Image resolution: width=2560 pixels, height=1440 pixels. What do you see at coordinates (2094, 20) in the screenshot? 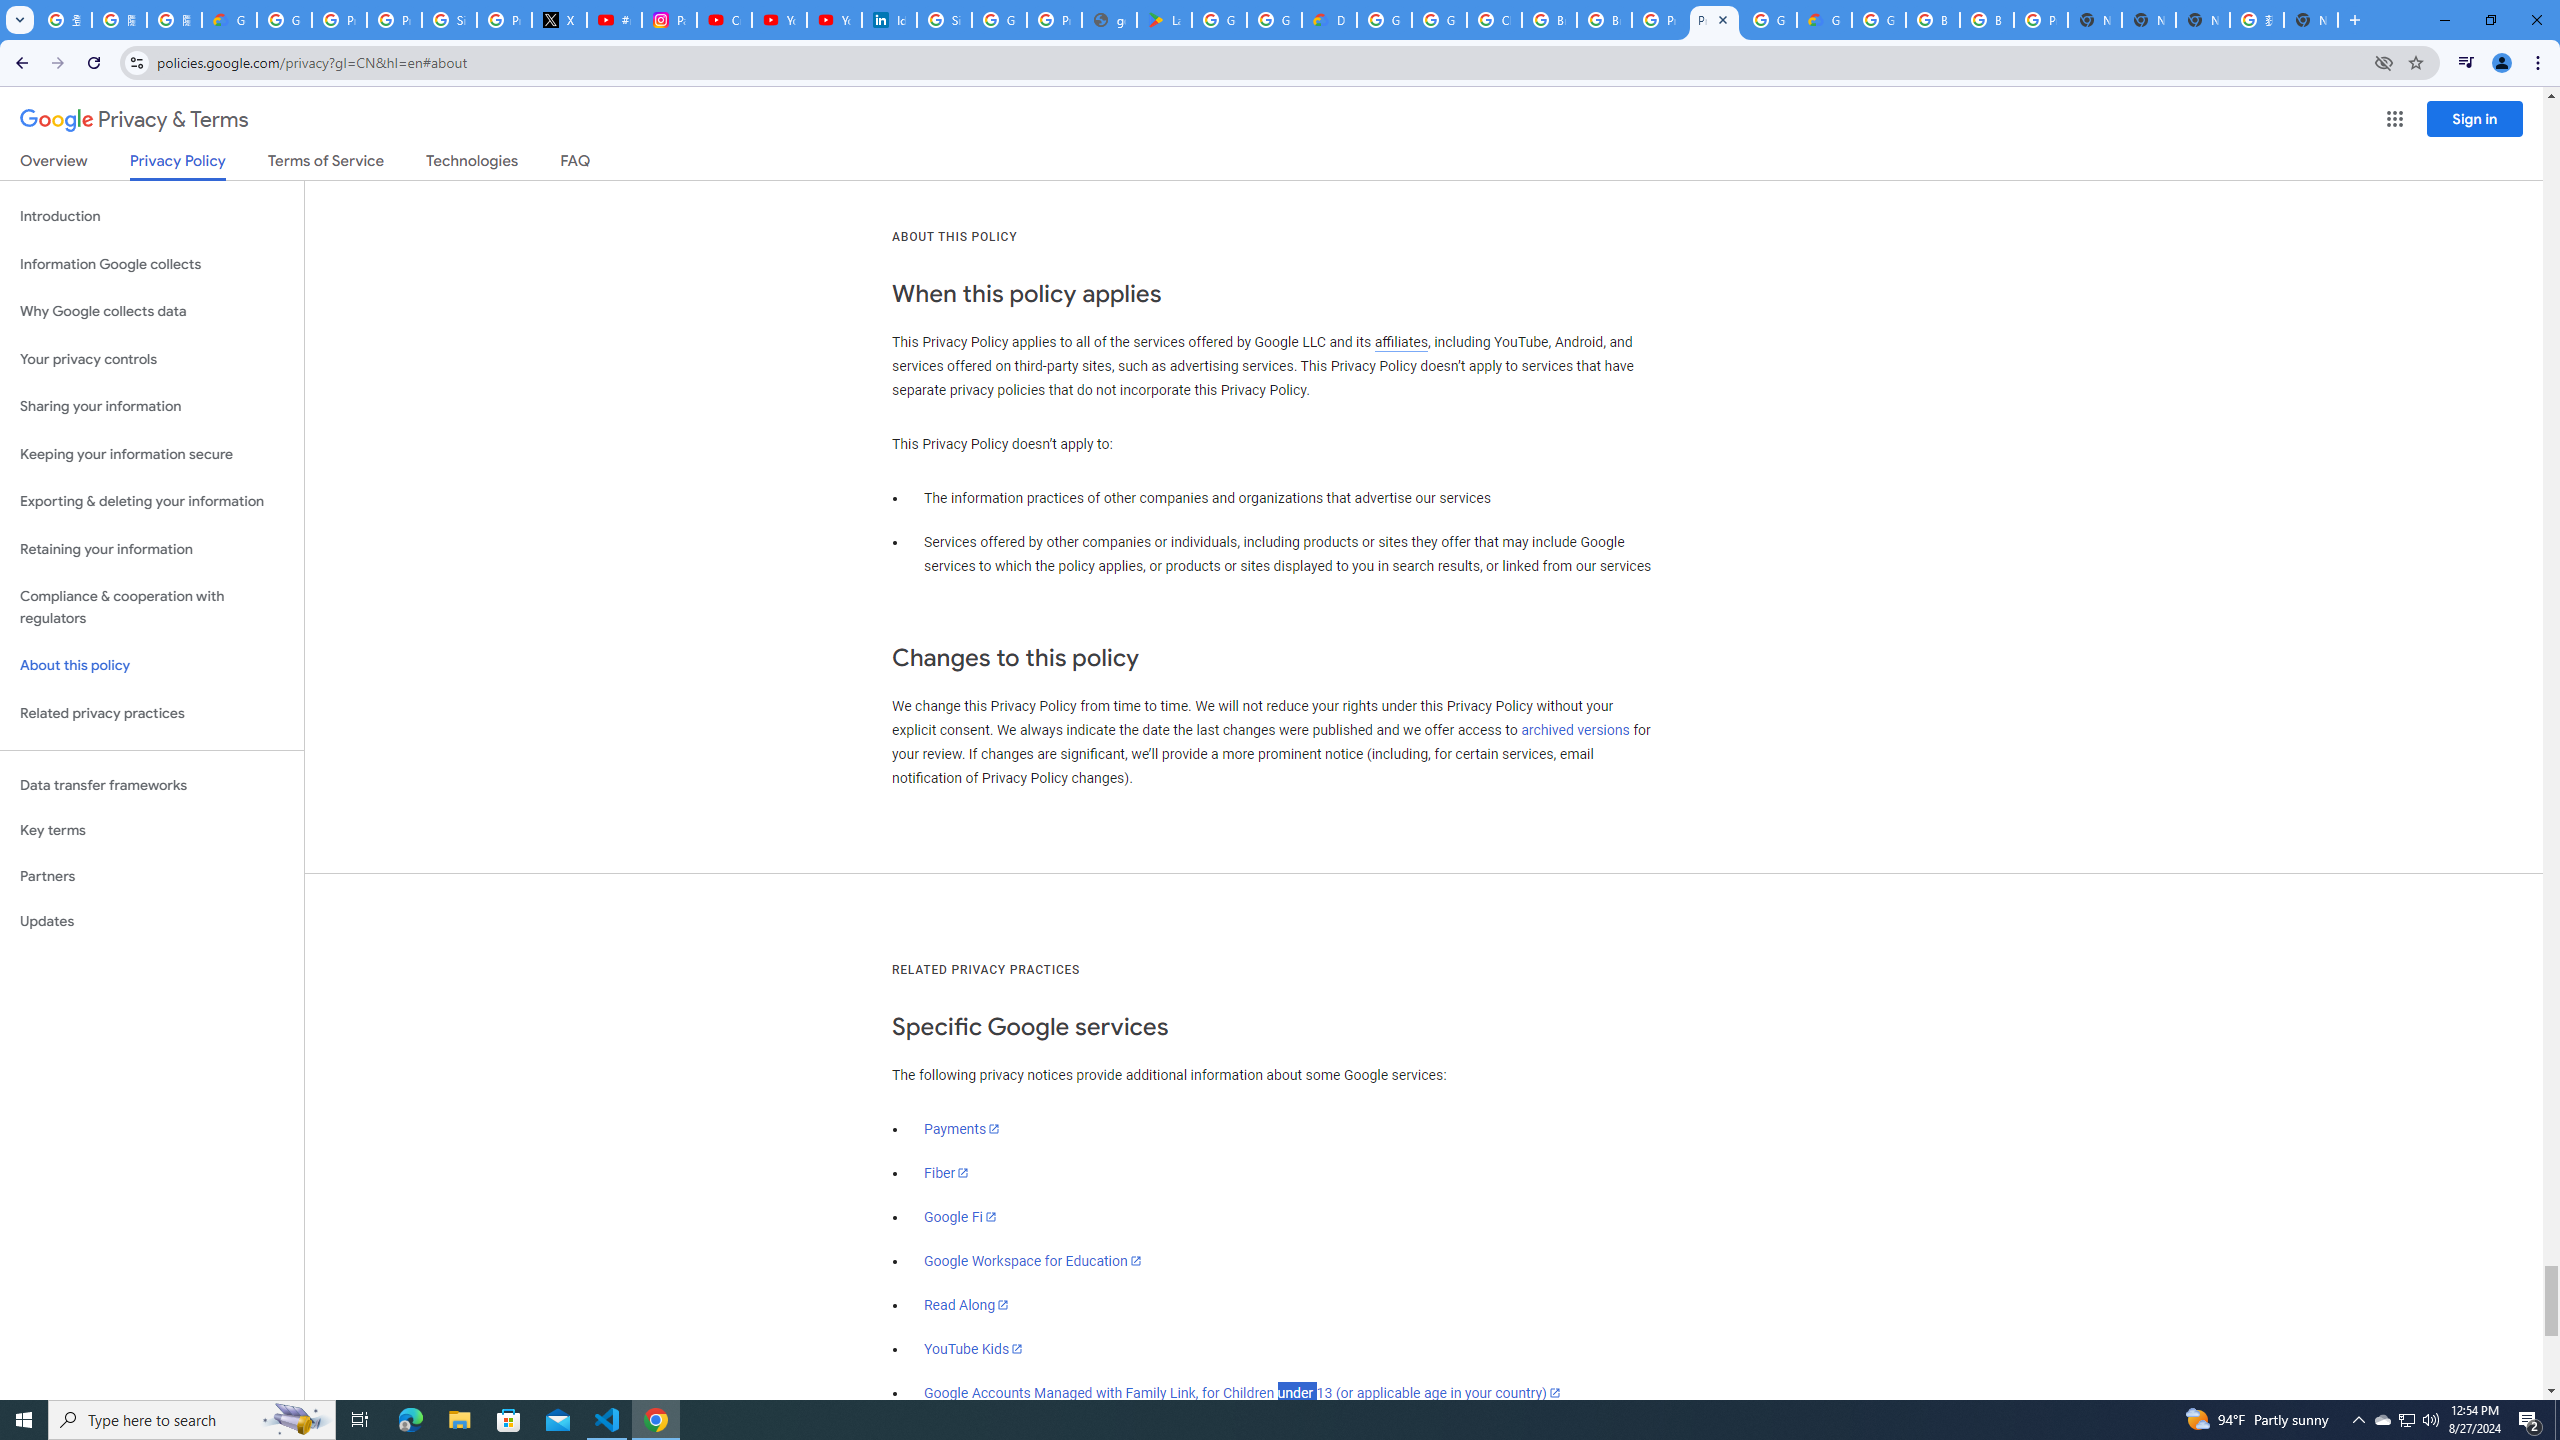
I see `New Tab` at bounding box center [2094, 20].